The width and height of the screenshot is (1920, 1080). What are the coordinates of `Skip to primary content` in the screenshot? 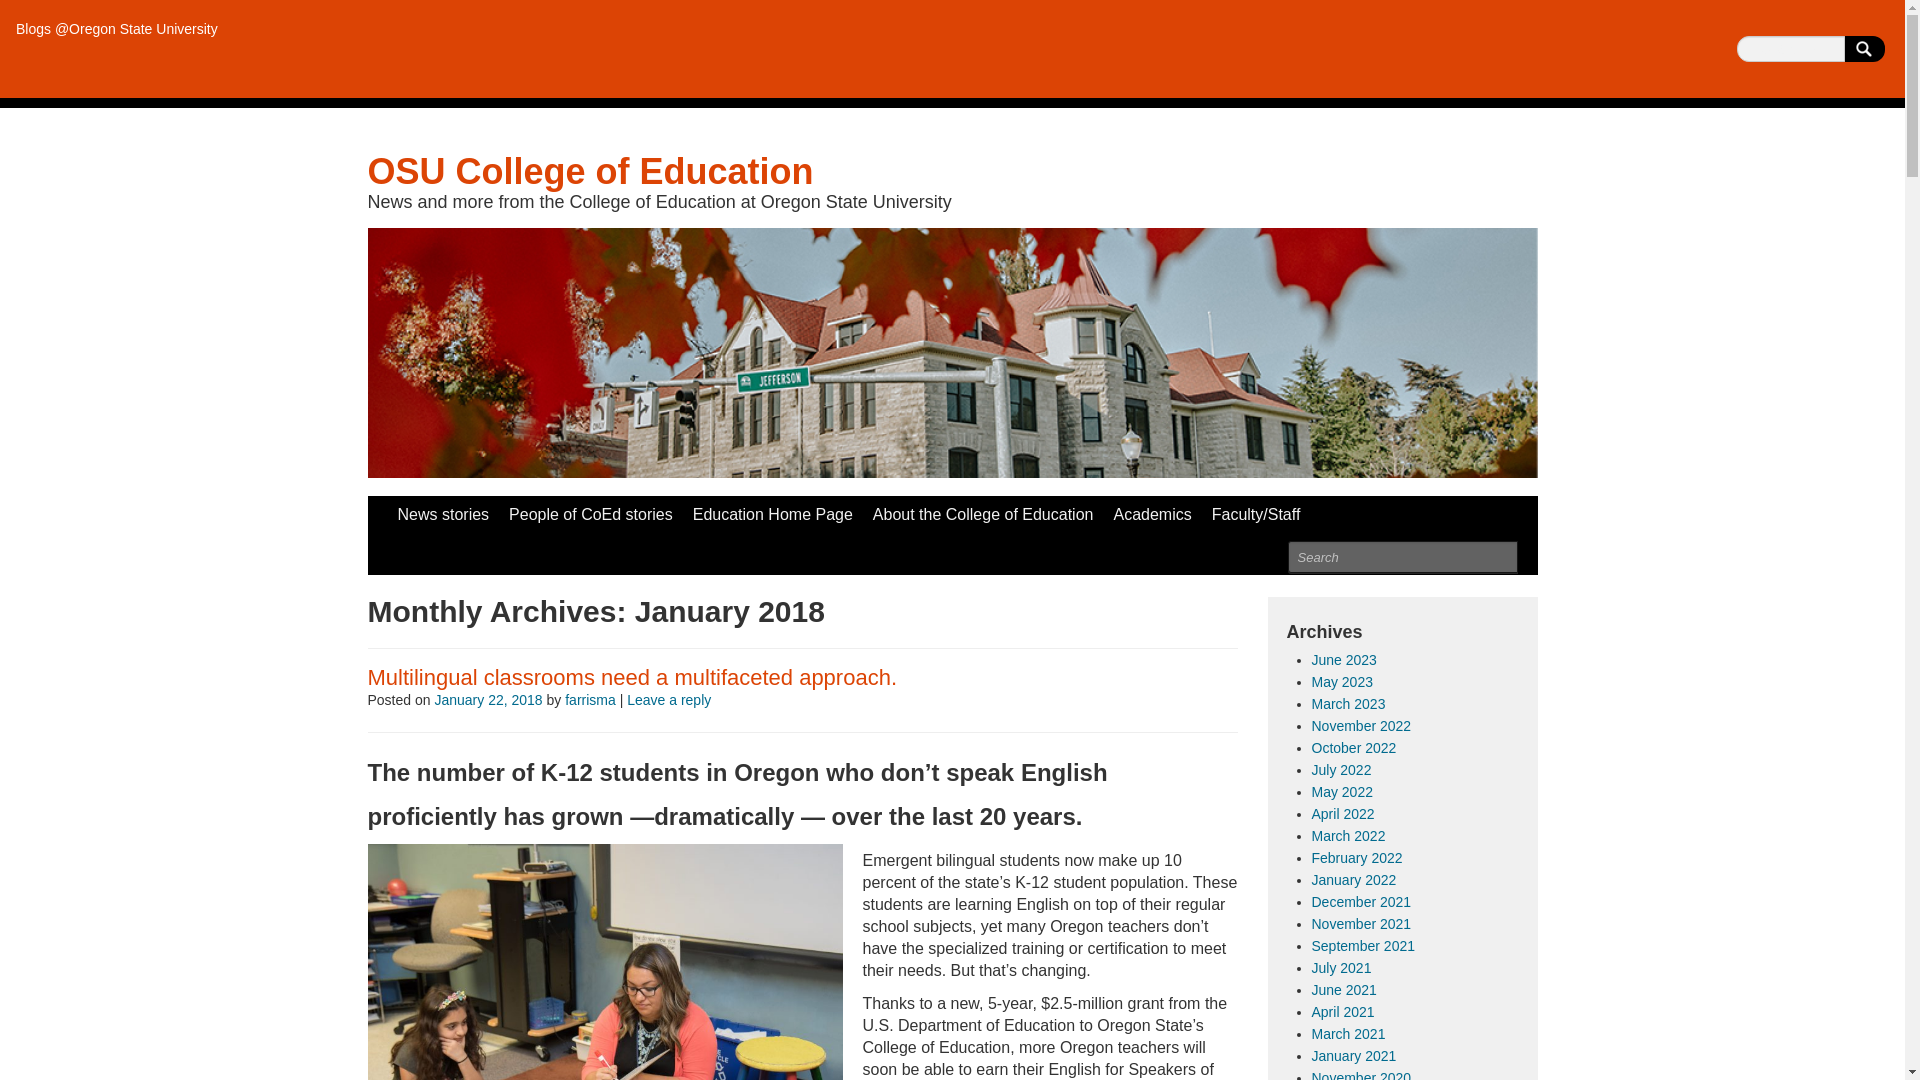 It's located at (450, 506).